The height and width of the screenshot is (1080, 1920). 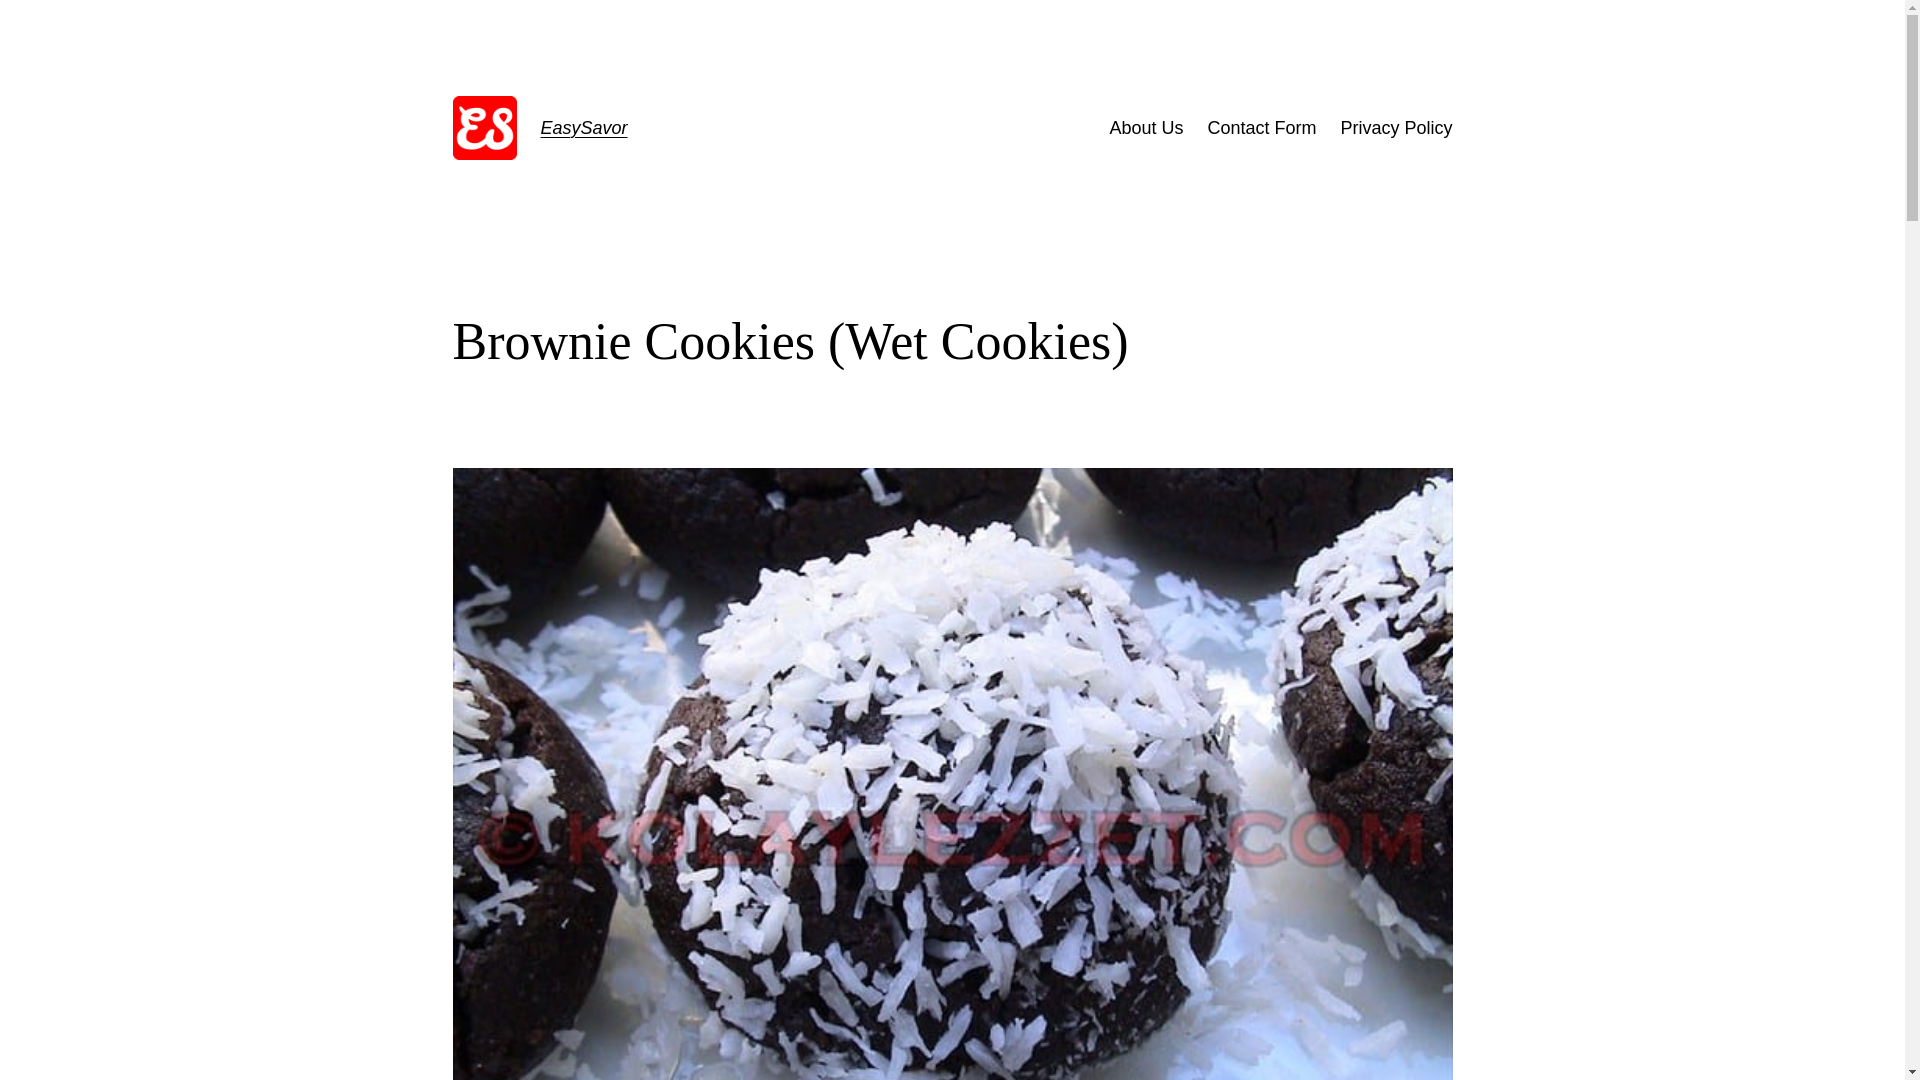 What do you see at coordinates (1396, 128) in the screenshot?
I see `Privacy Policy` at bounding box center [1396, 128].